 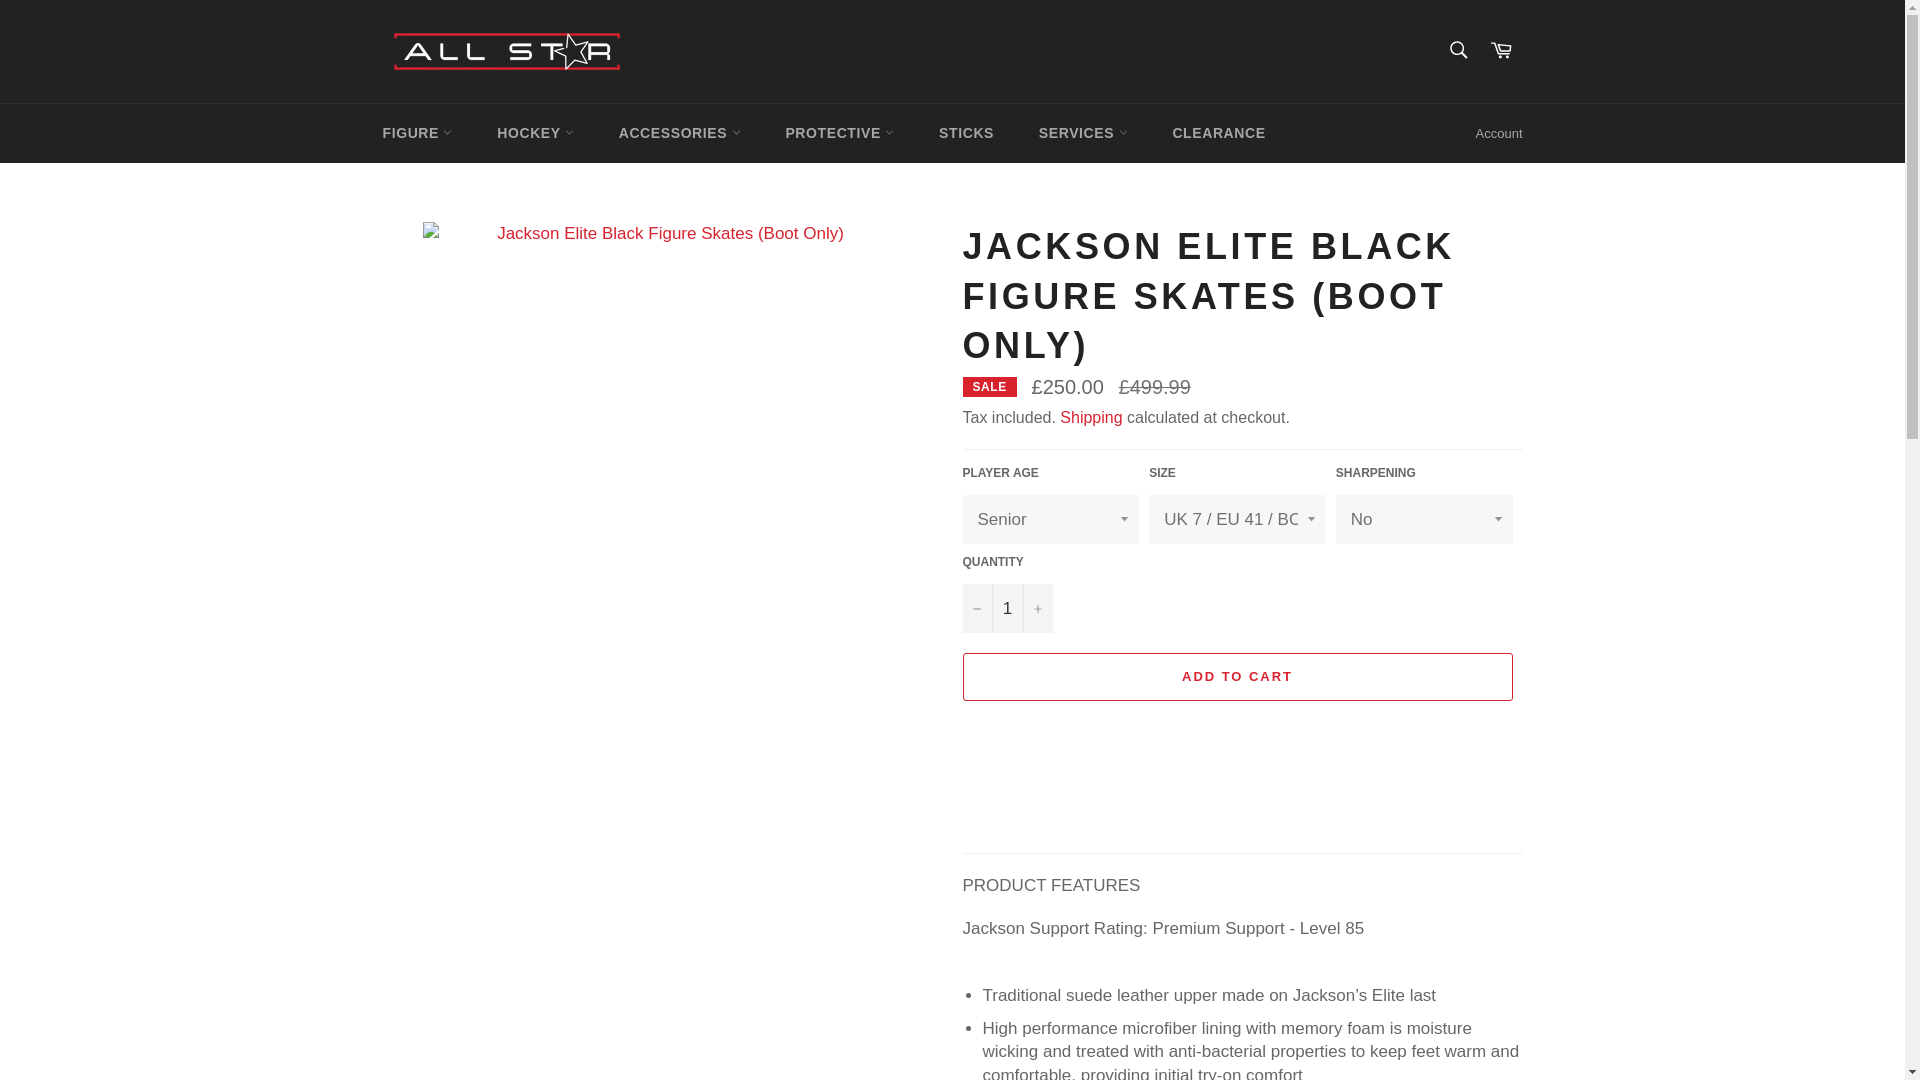 What do you see at coordinates (1006, 608) in the screenshot?
I see `1` at bounding box center [1006, 608].